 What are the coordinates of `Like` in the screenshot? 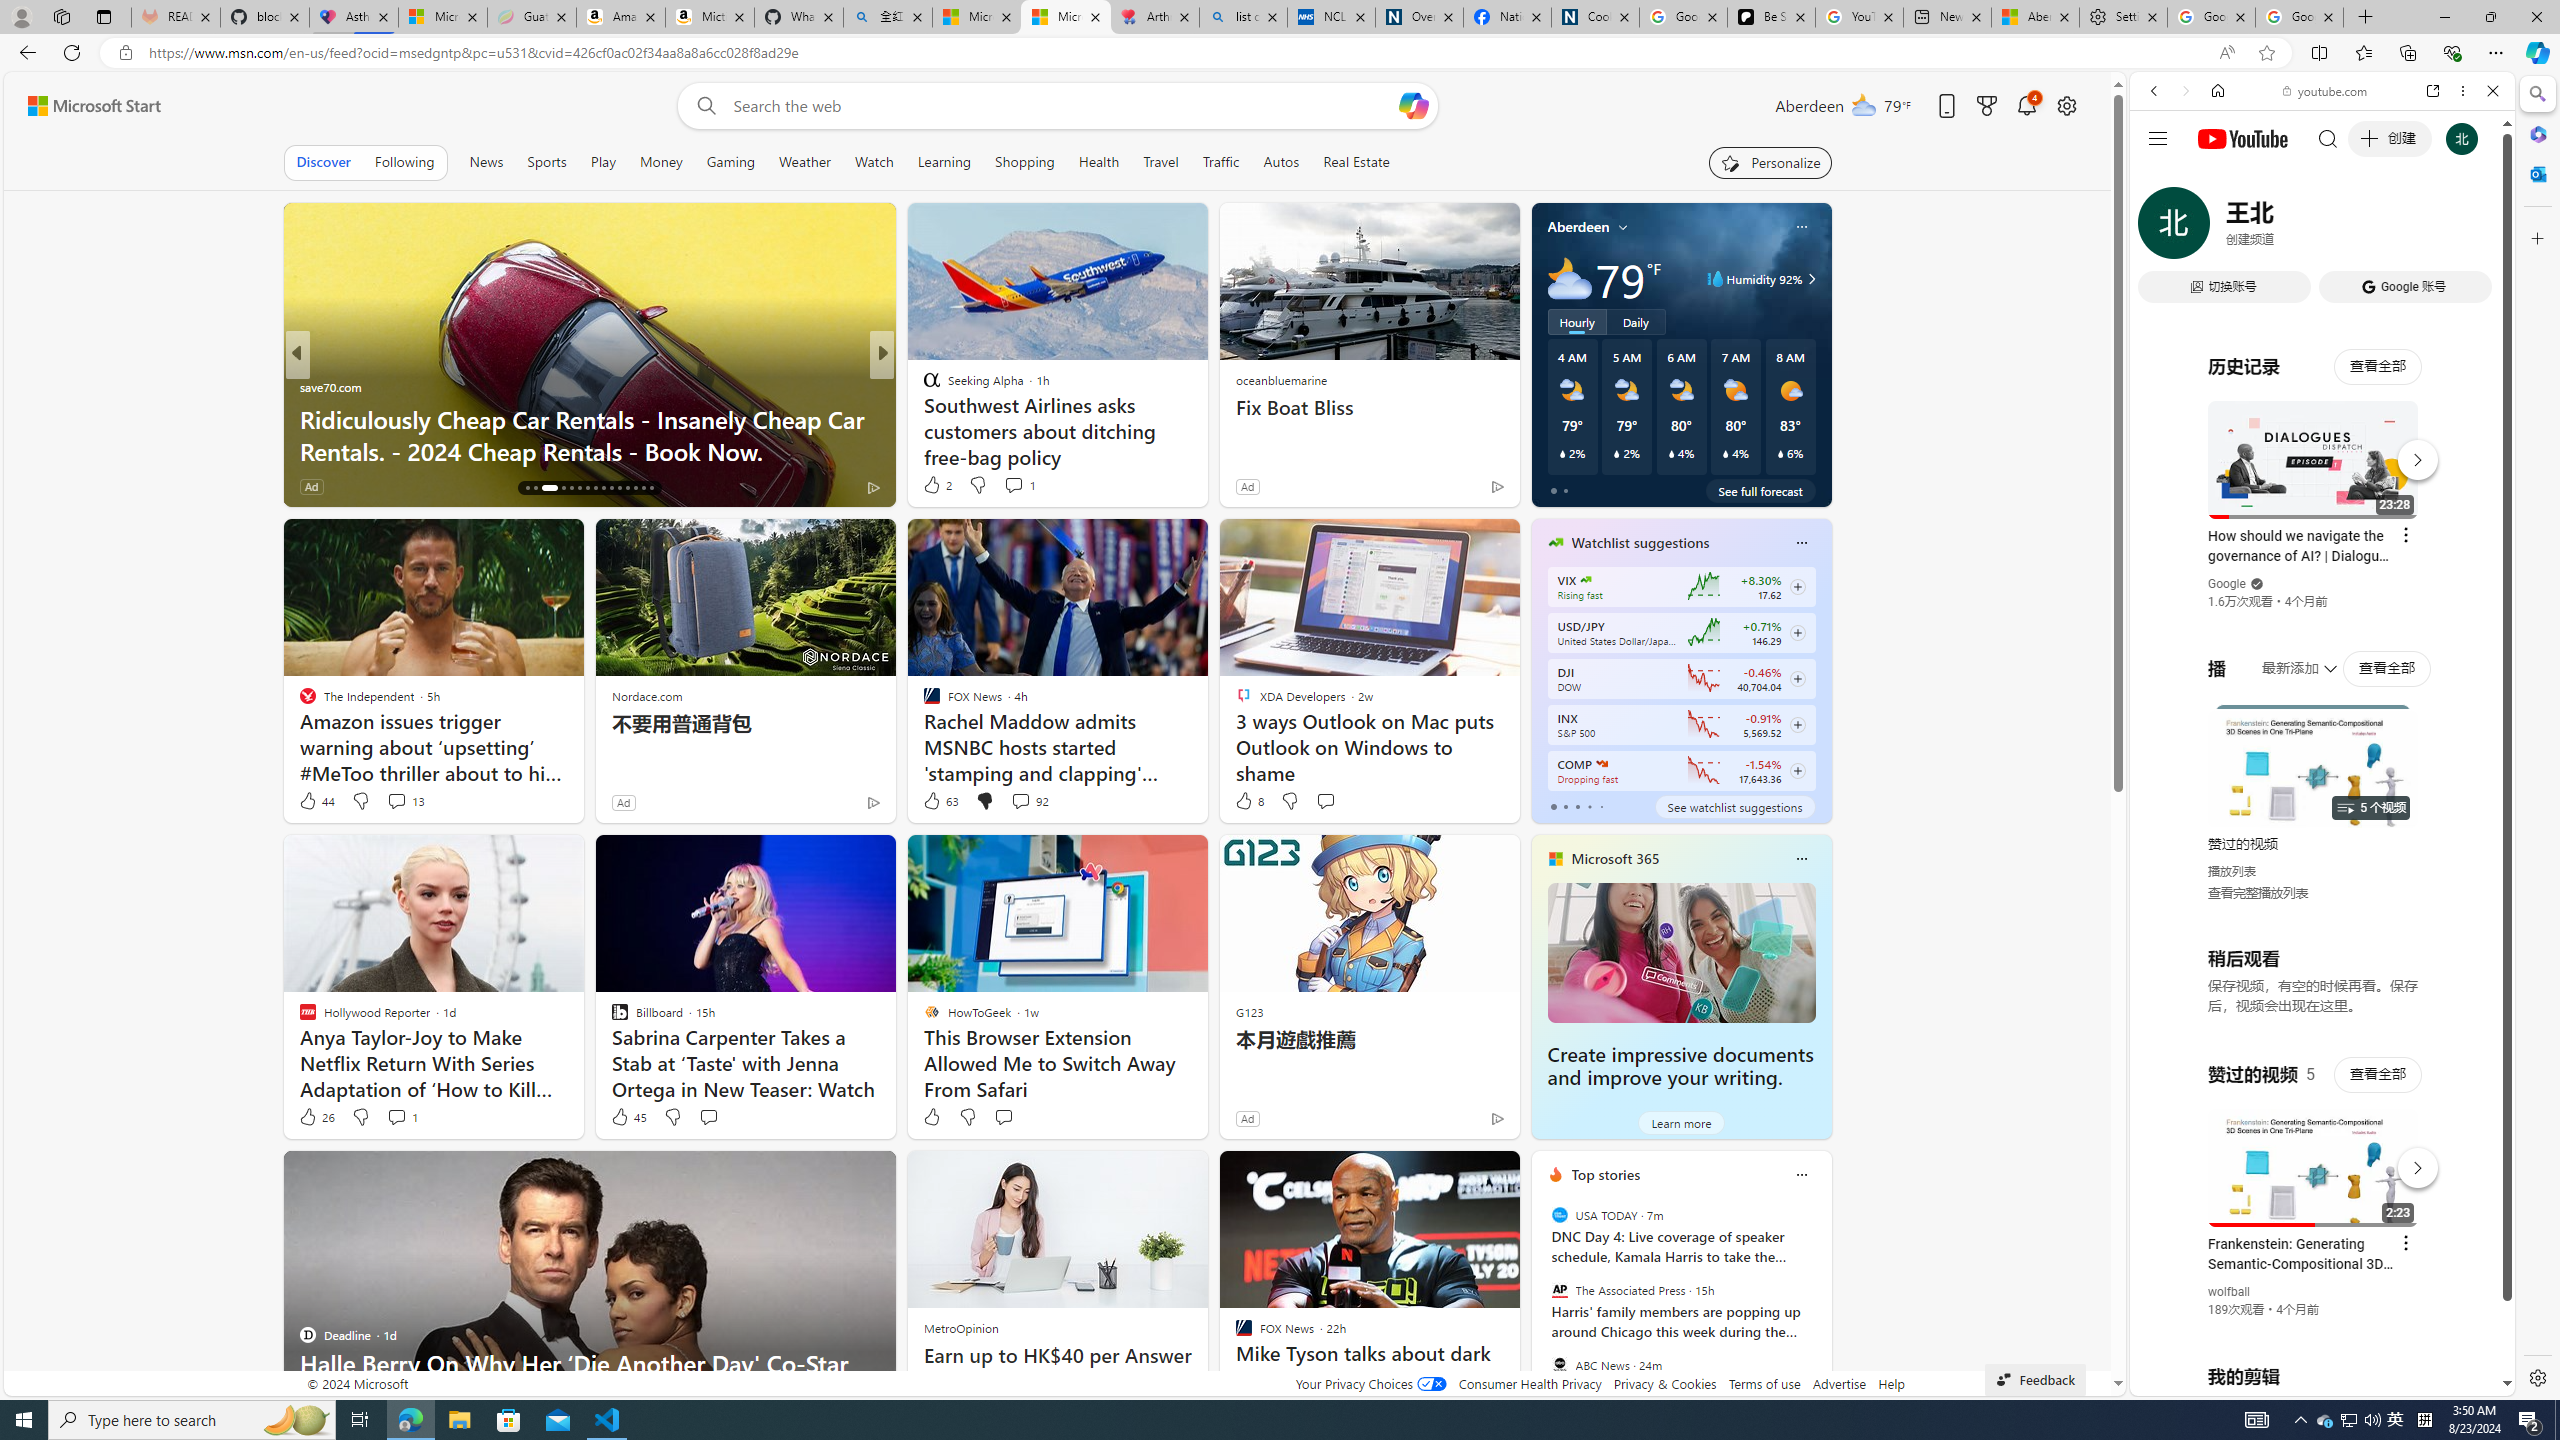 It's located at (931, 1116).